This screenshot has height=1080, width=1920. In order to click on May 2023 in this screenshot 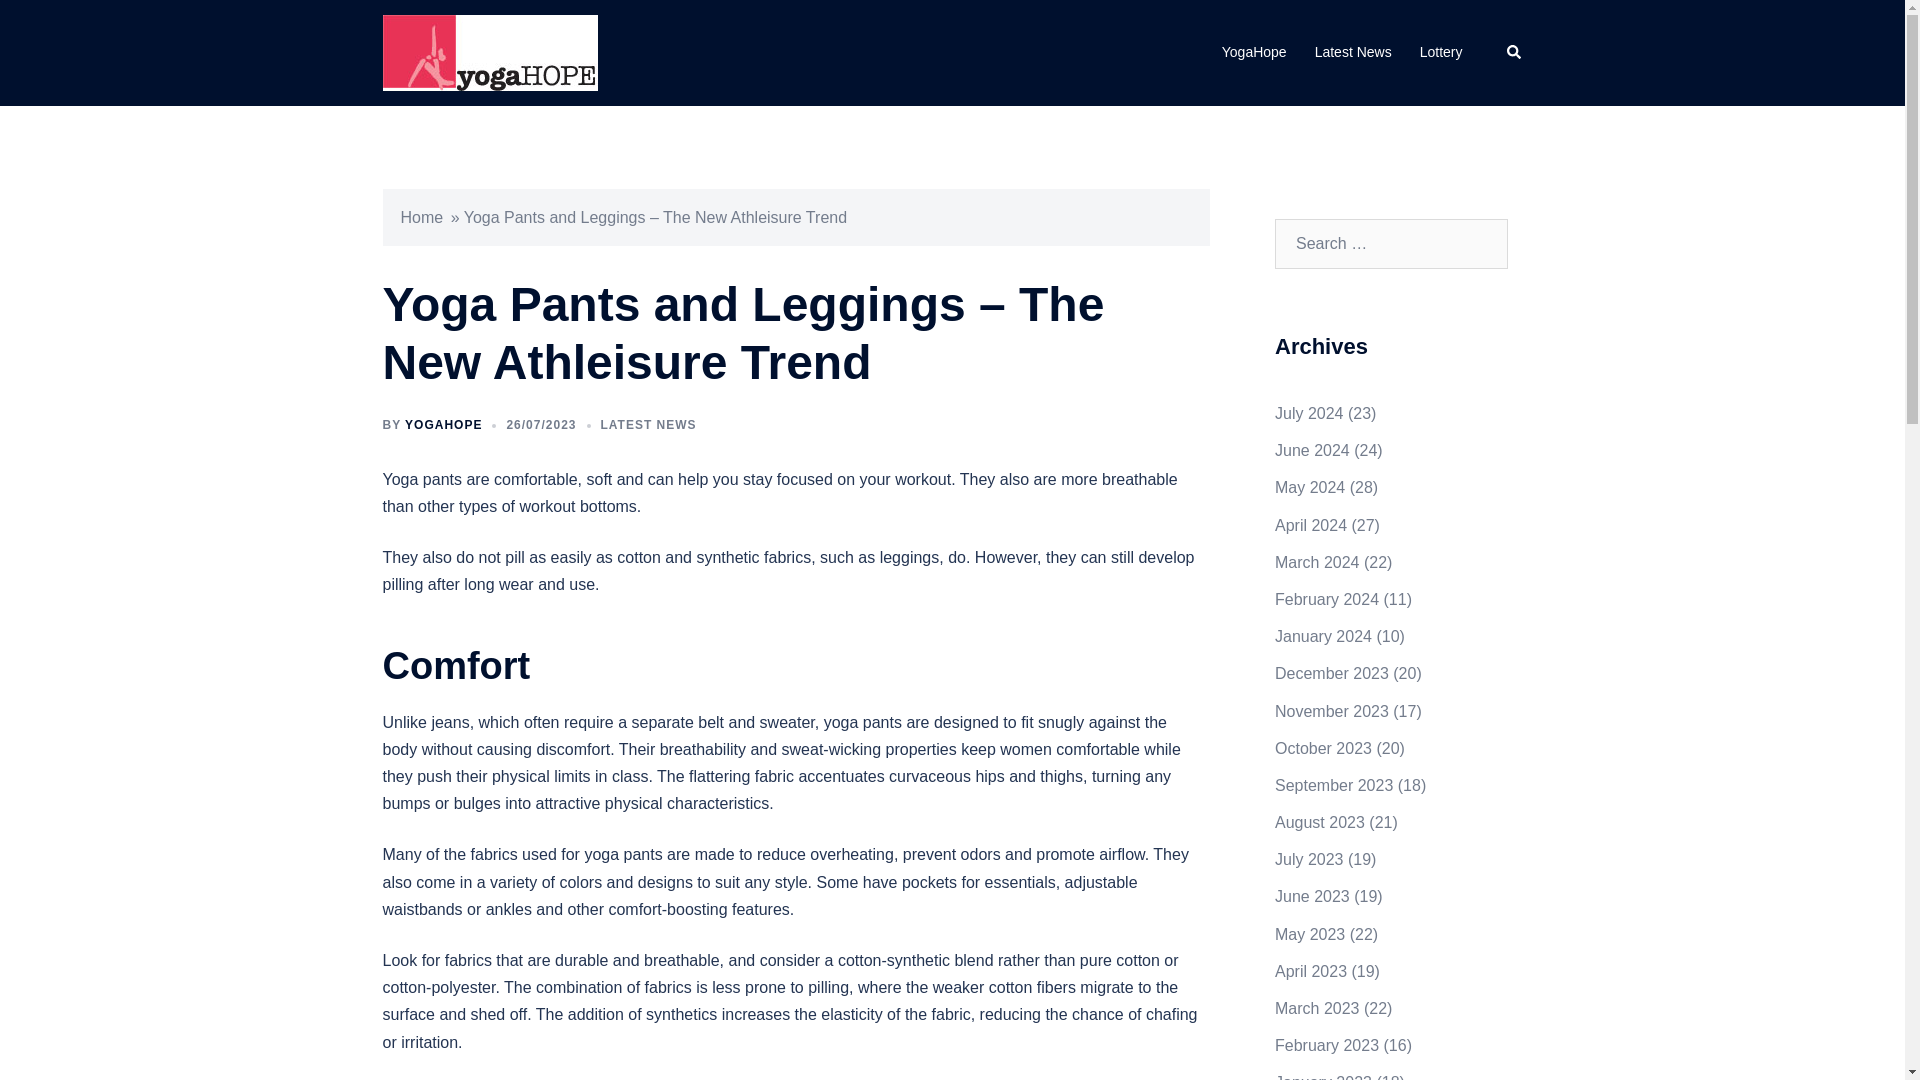, I will do `click(1310, 934)`.